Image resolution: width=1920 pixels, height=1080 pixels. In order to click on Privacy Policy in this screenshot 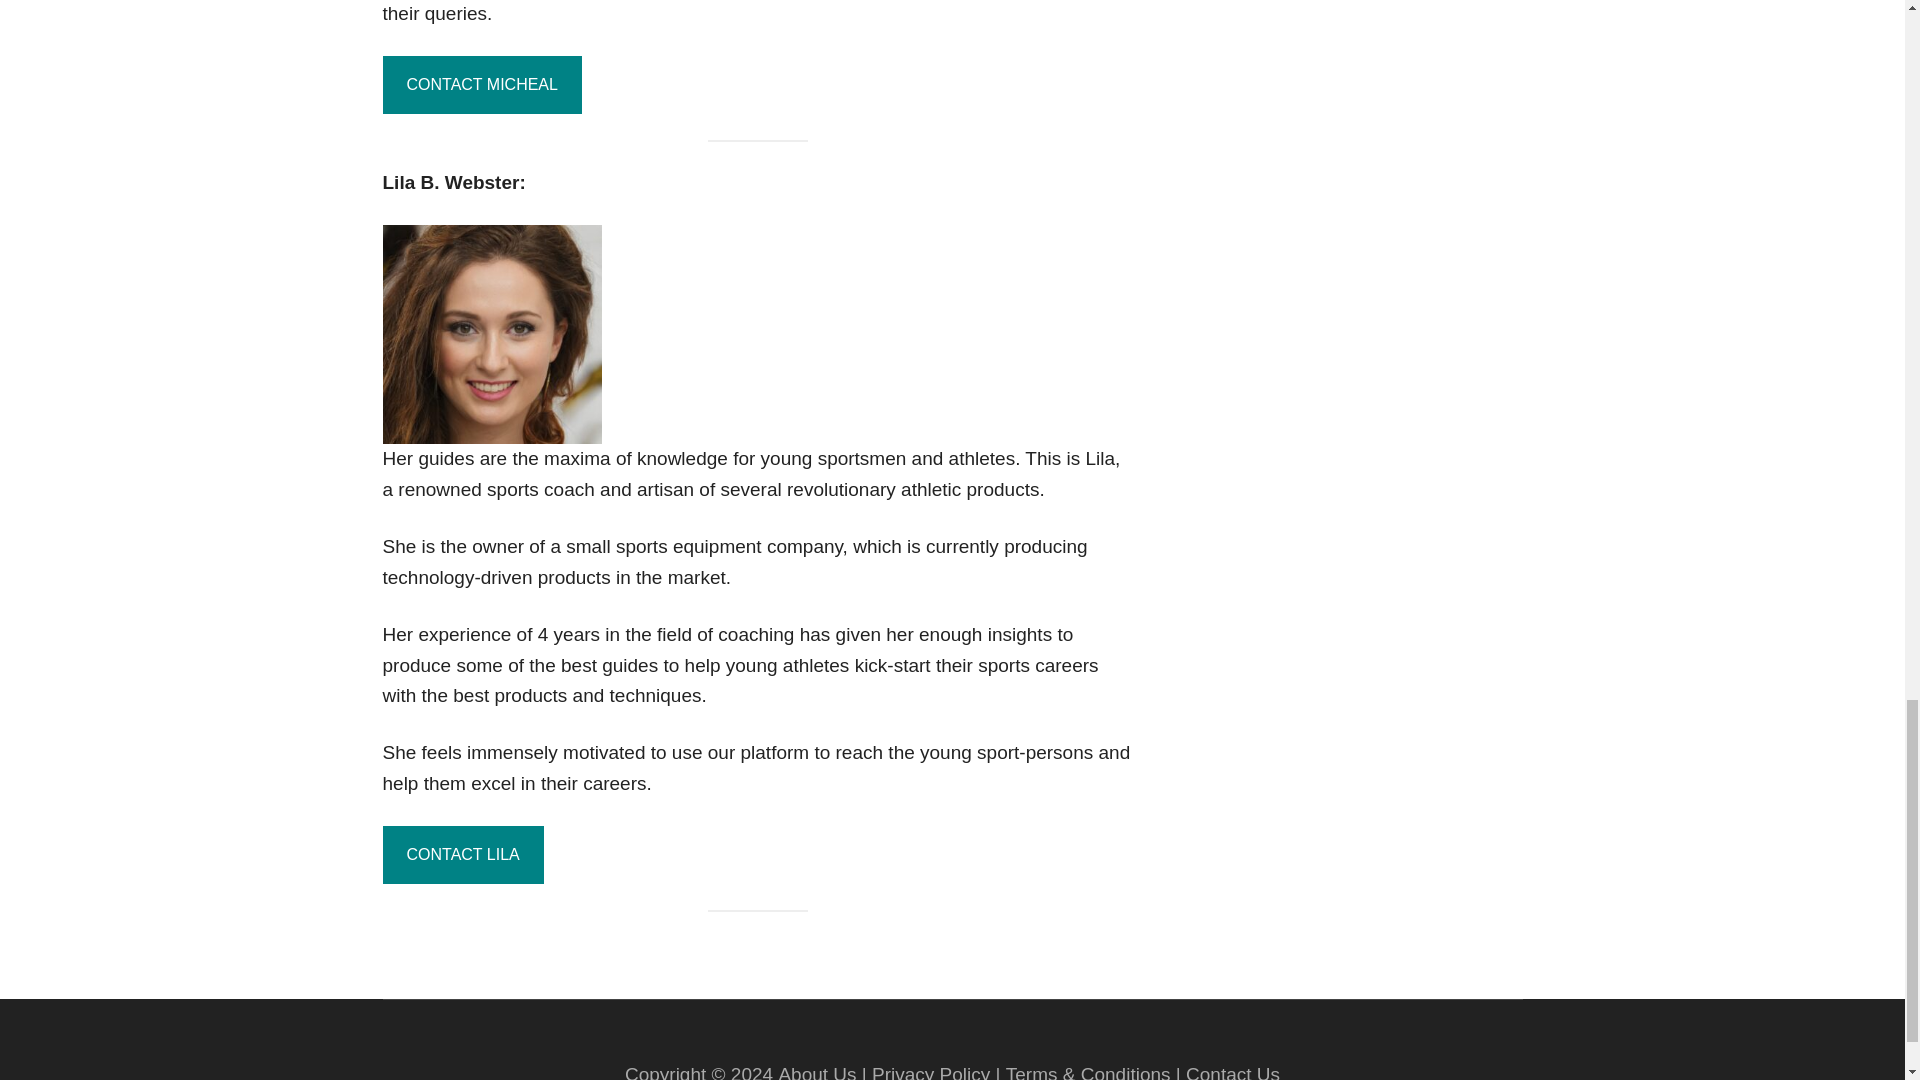, I will do `click(930, 1072)`.